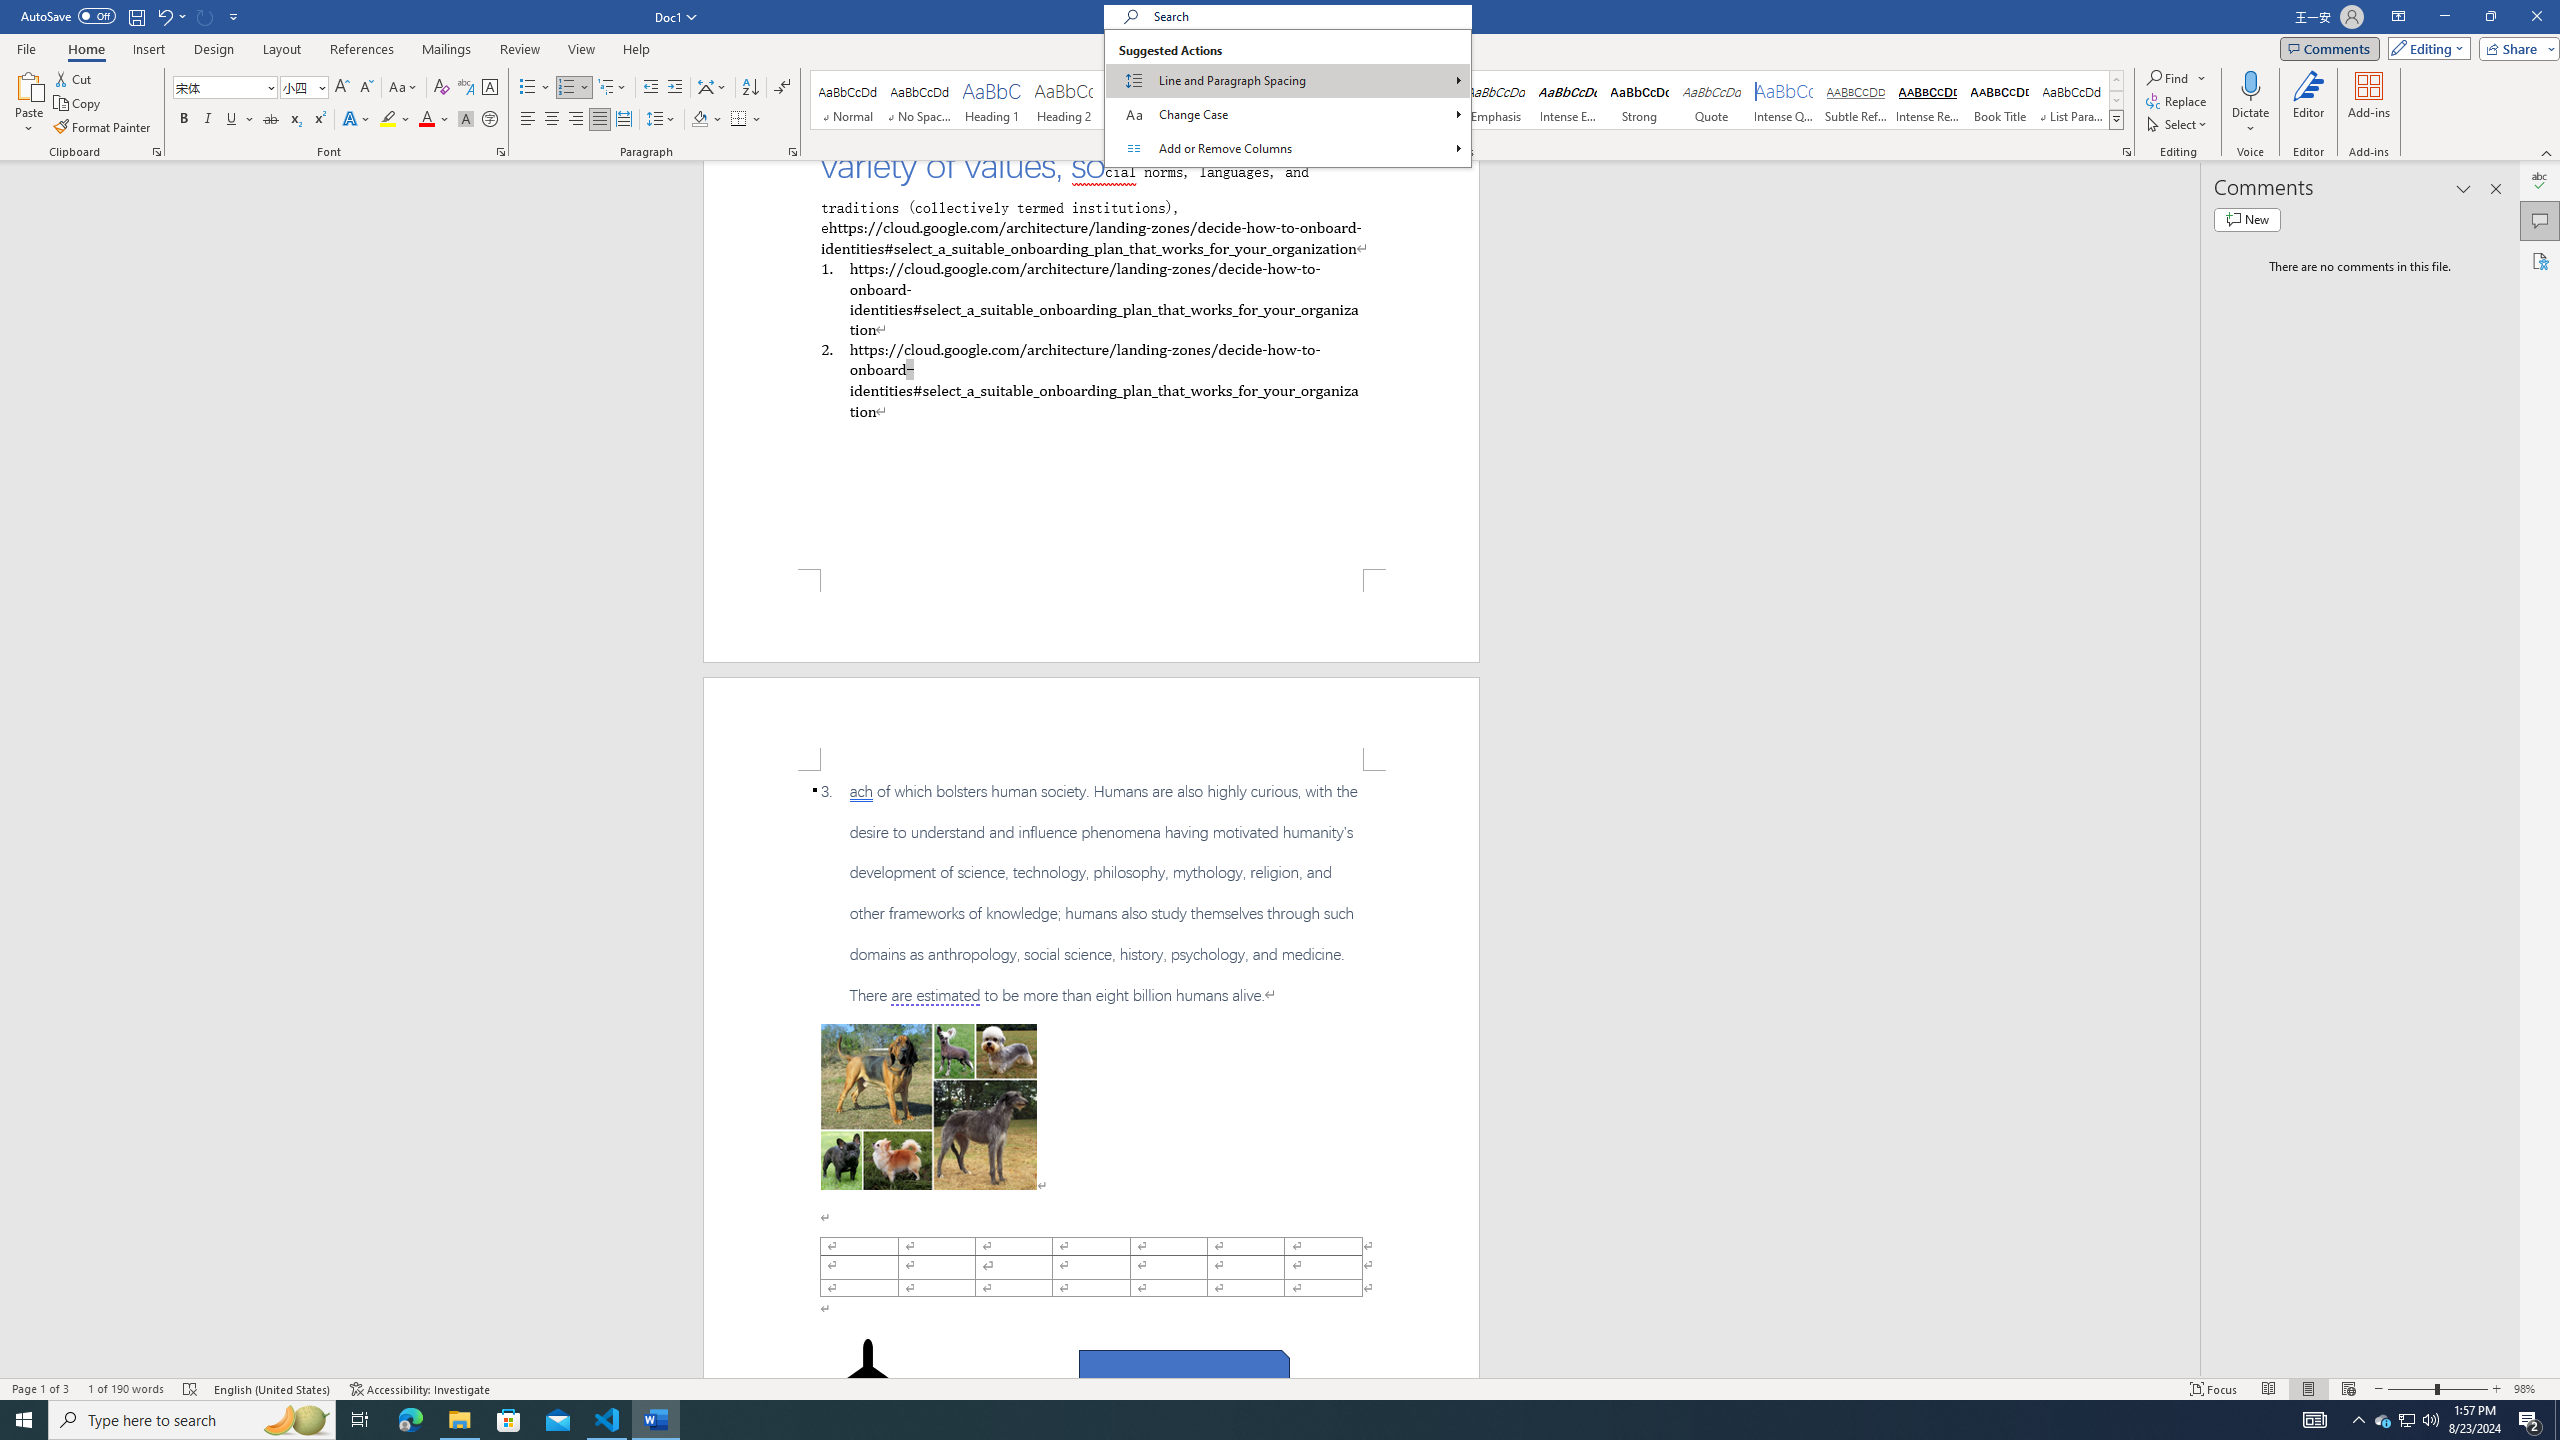 The width and height of the screenshot is (2560, 1440). I want to click on Replace..., so click(2176, 100).